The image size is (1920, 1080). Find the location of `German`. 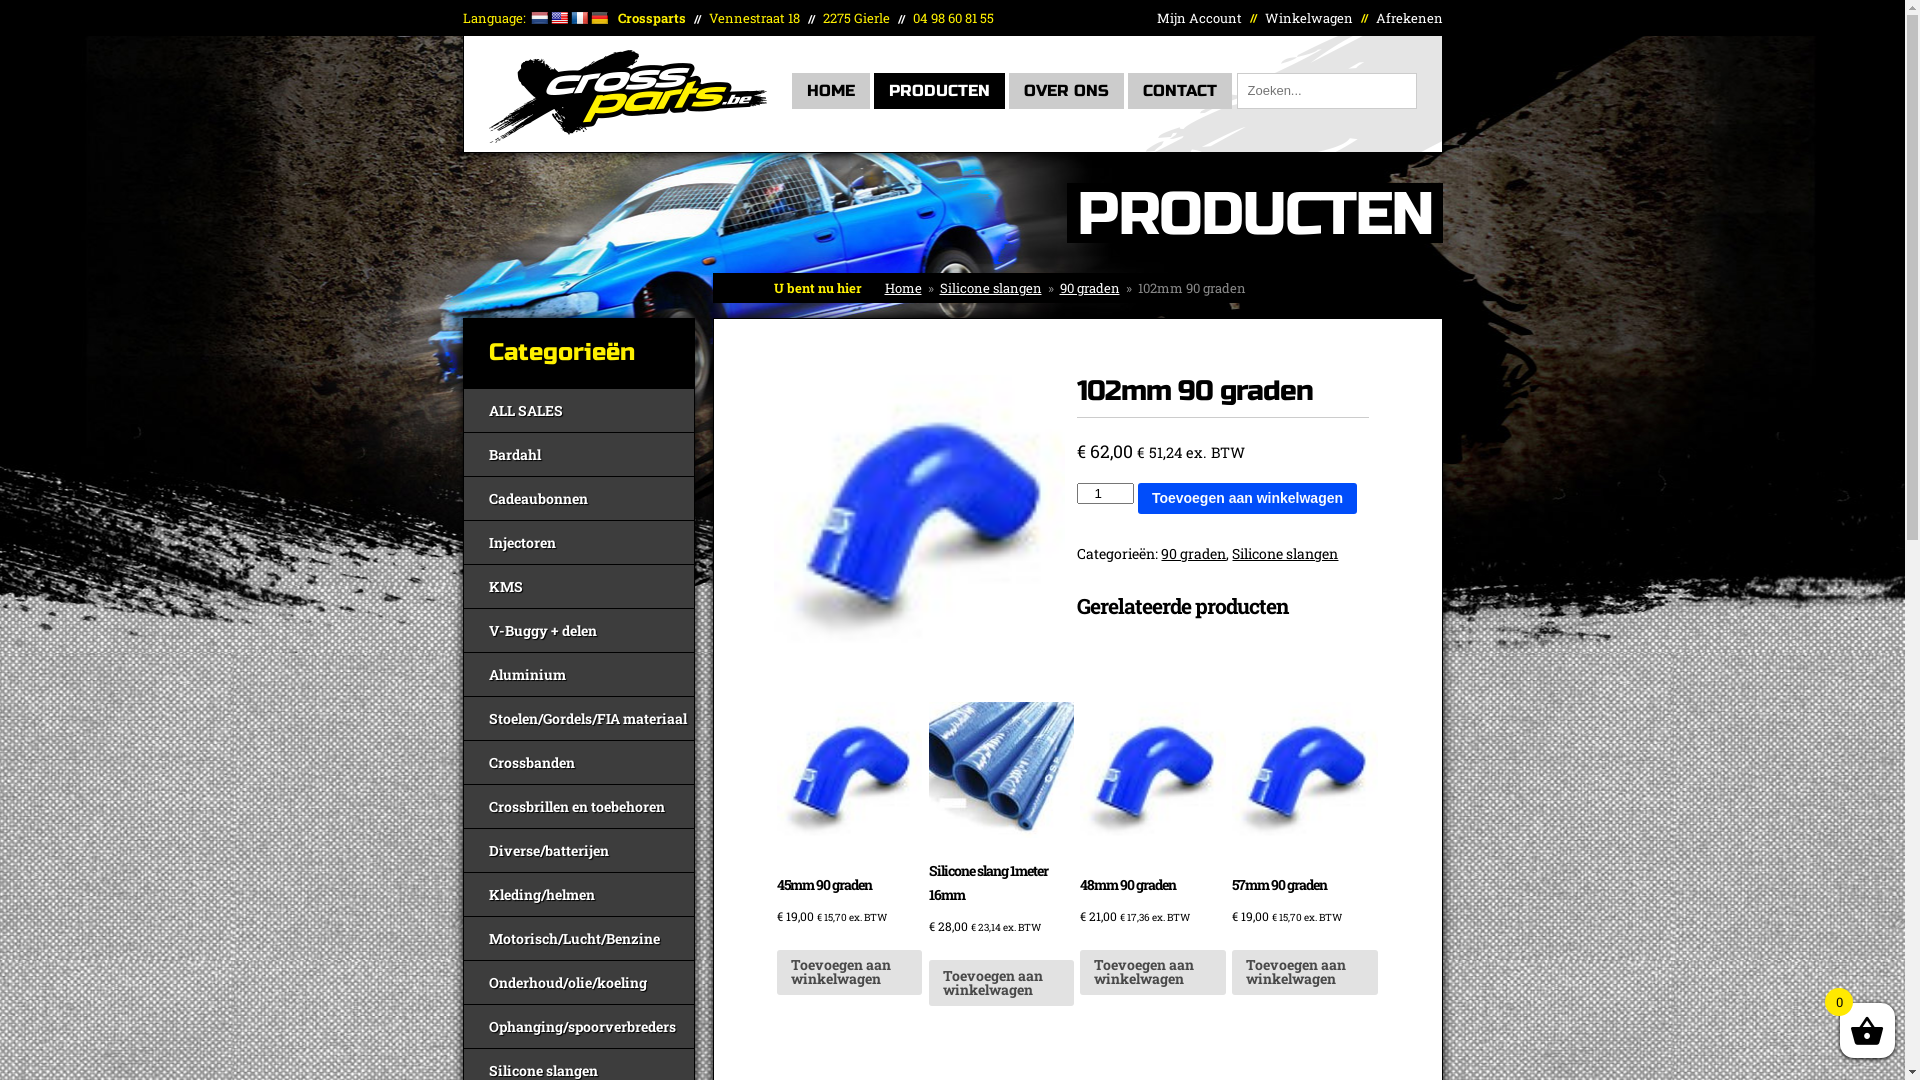

German is located at coordinates (599, 18).